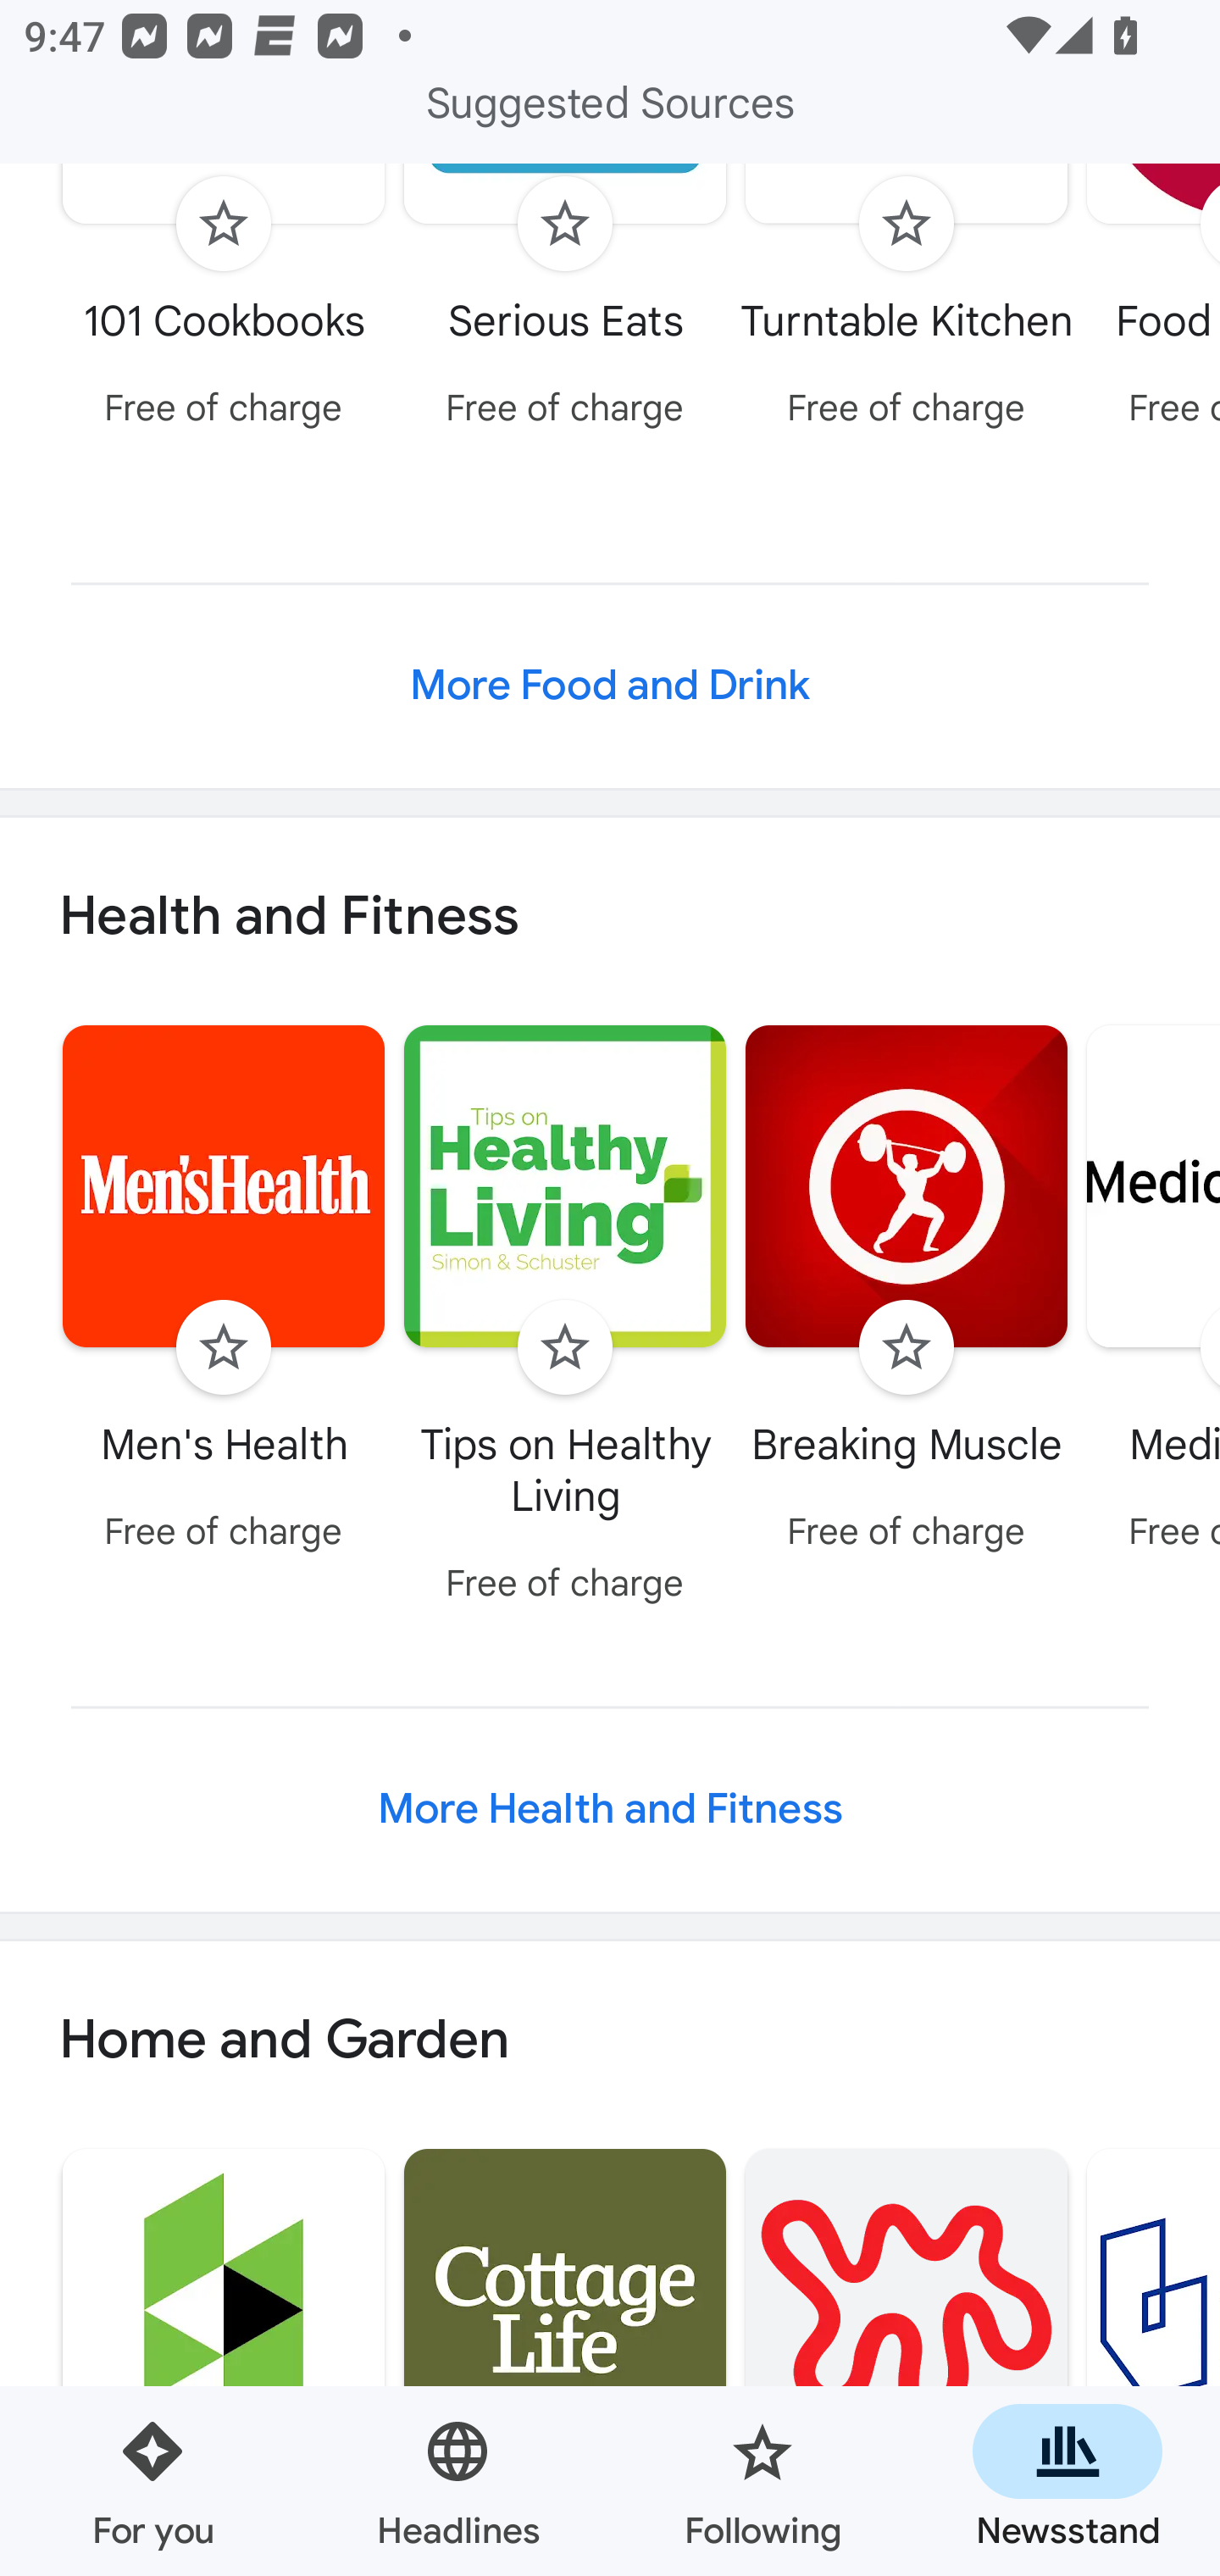 The image size is (1220, 2576). Describe the element at coordinates (224, 1293) in the screenshot. I see `Follow Men's Health Free of charge` at that location.